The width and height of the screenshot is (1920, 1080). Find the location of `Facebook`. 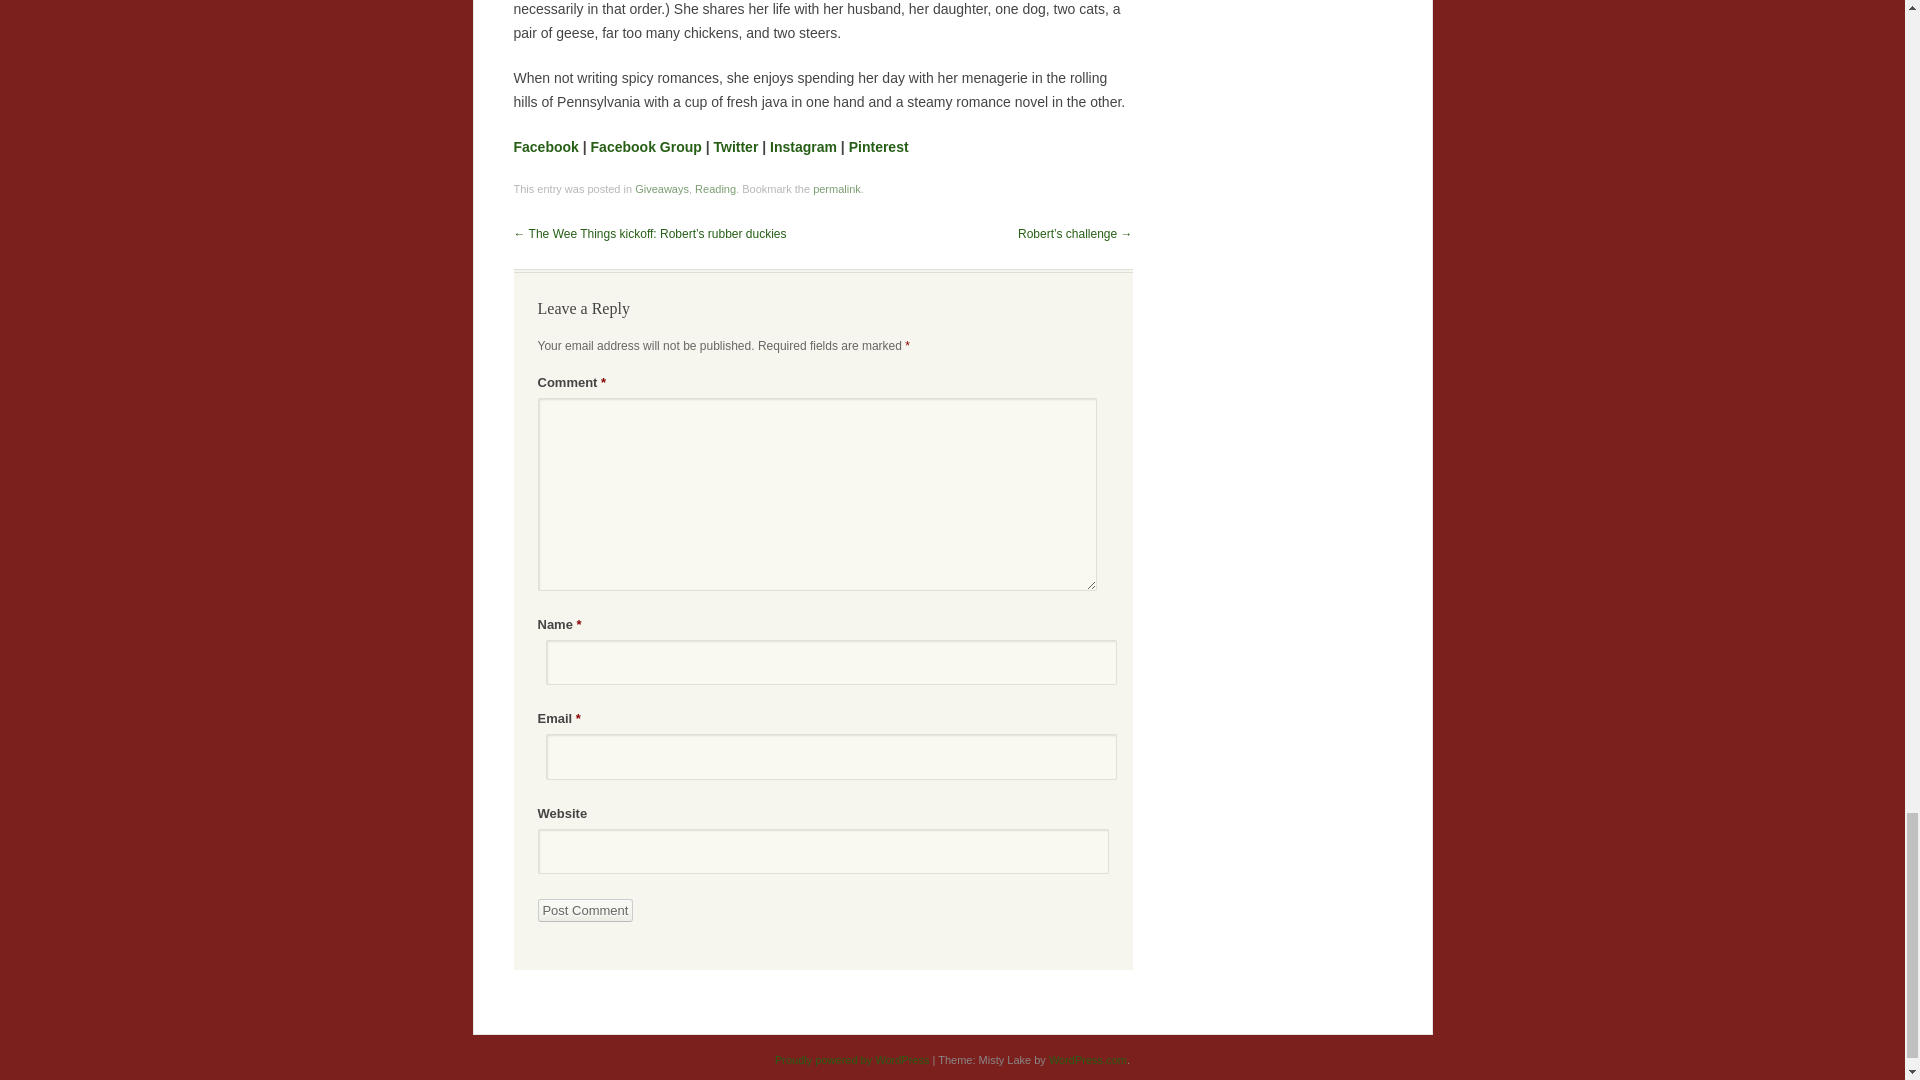

Facebook is located at coordinates (546, 147).